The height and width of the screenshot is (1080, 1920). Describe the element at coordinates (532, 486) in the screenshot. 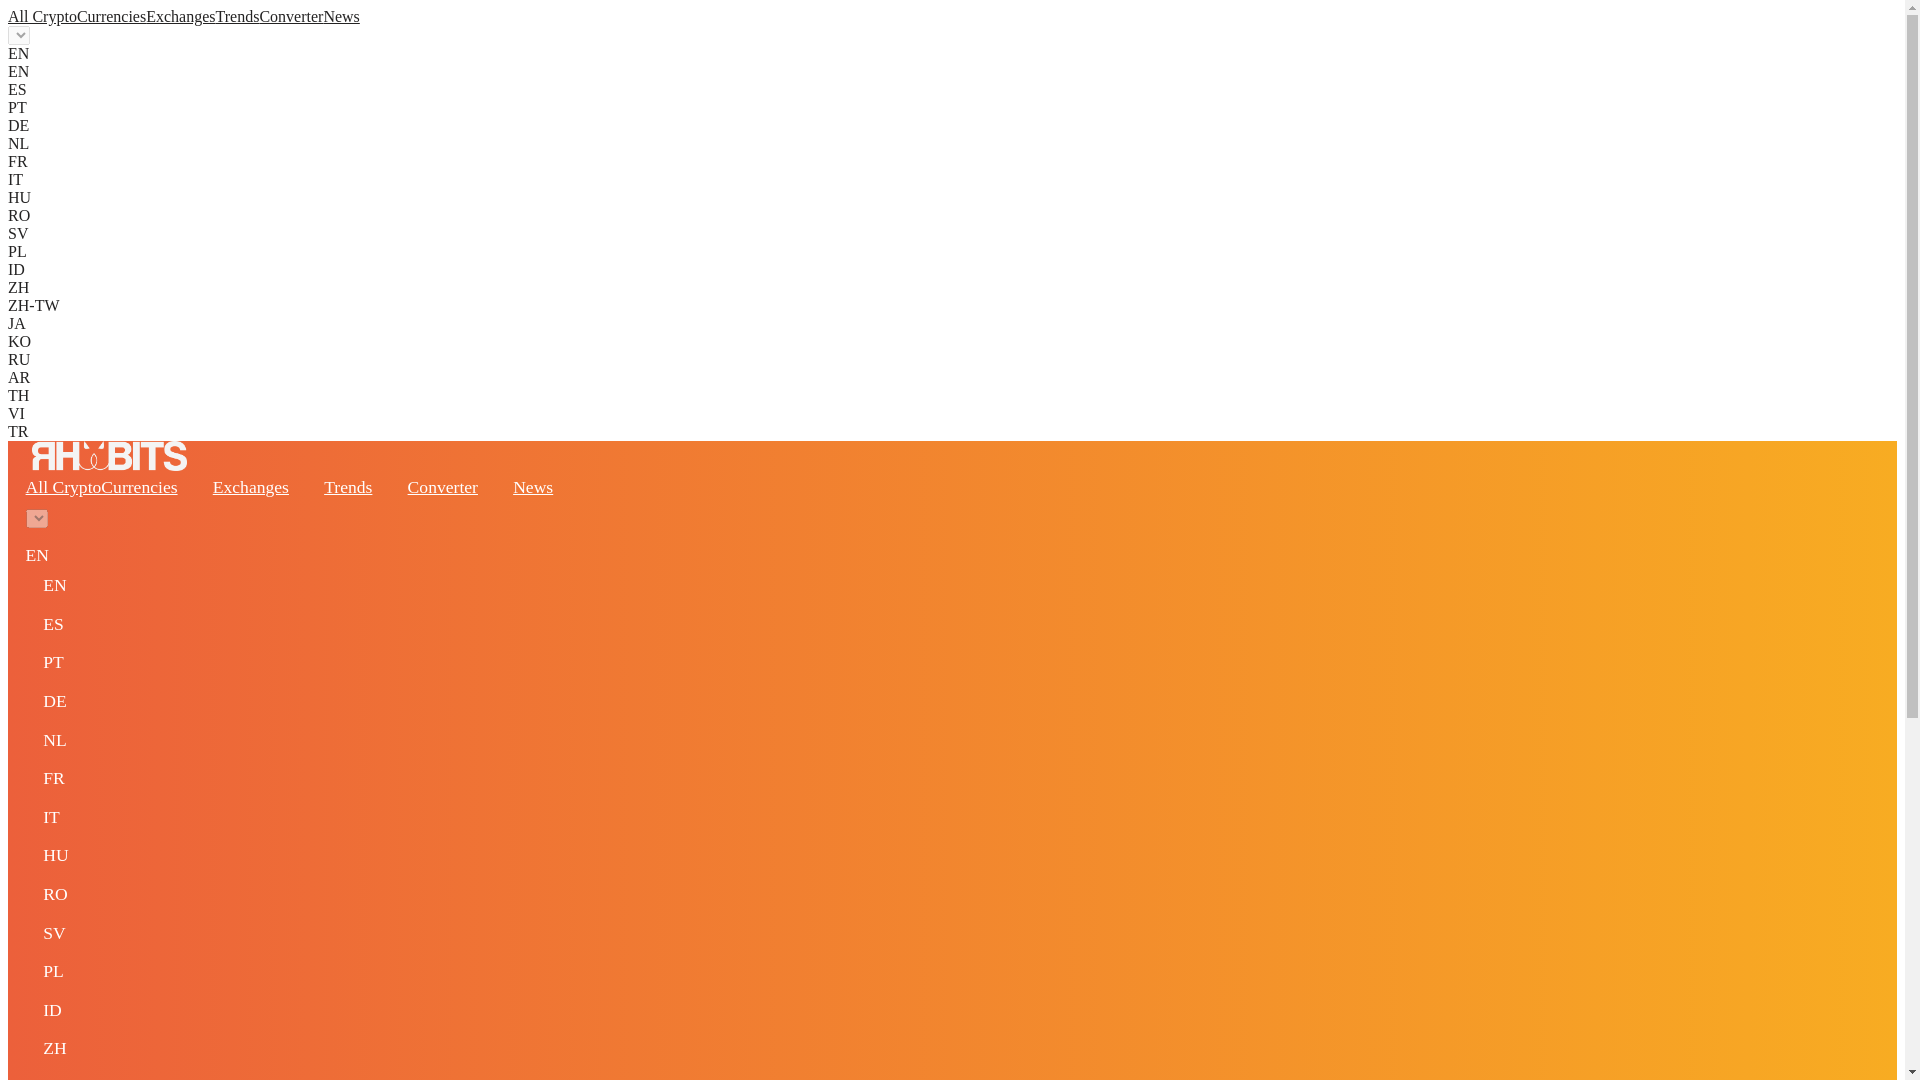

I see `News` at that location.